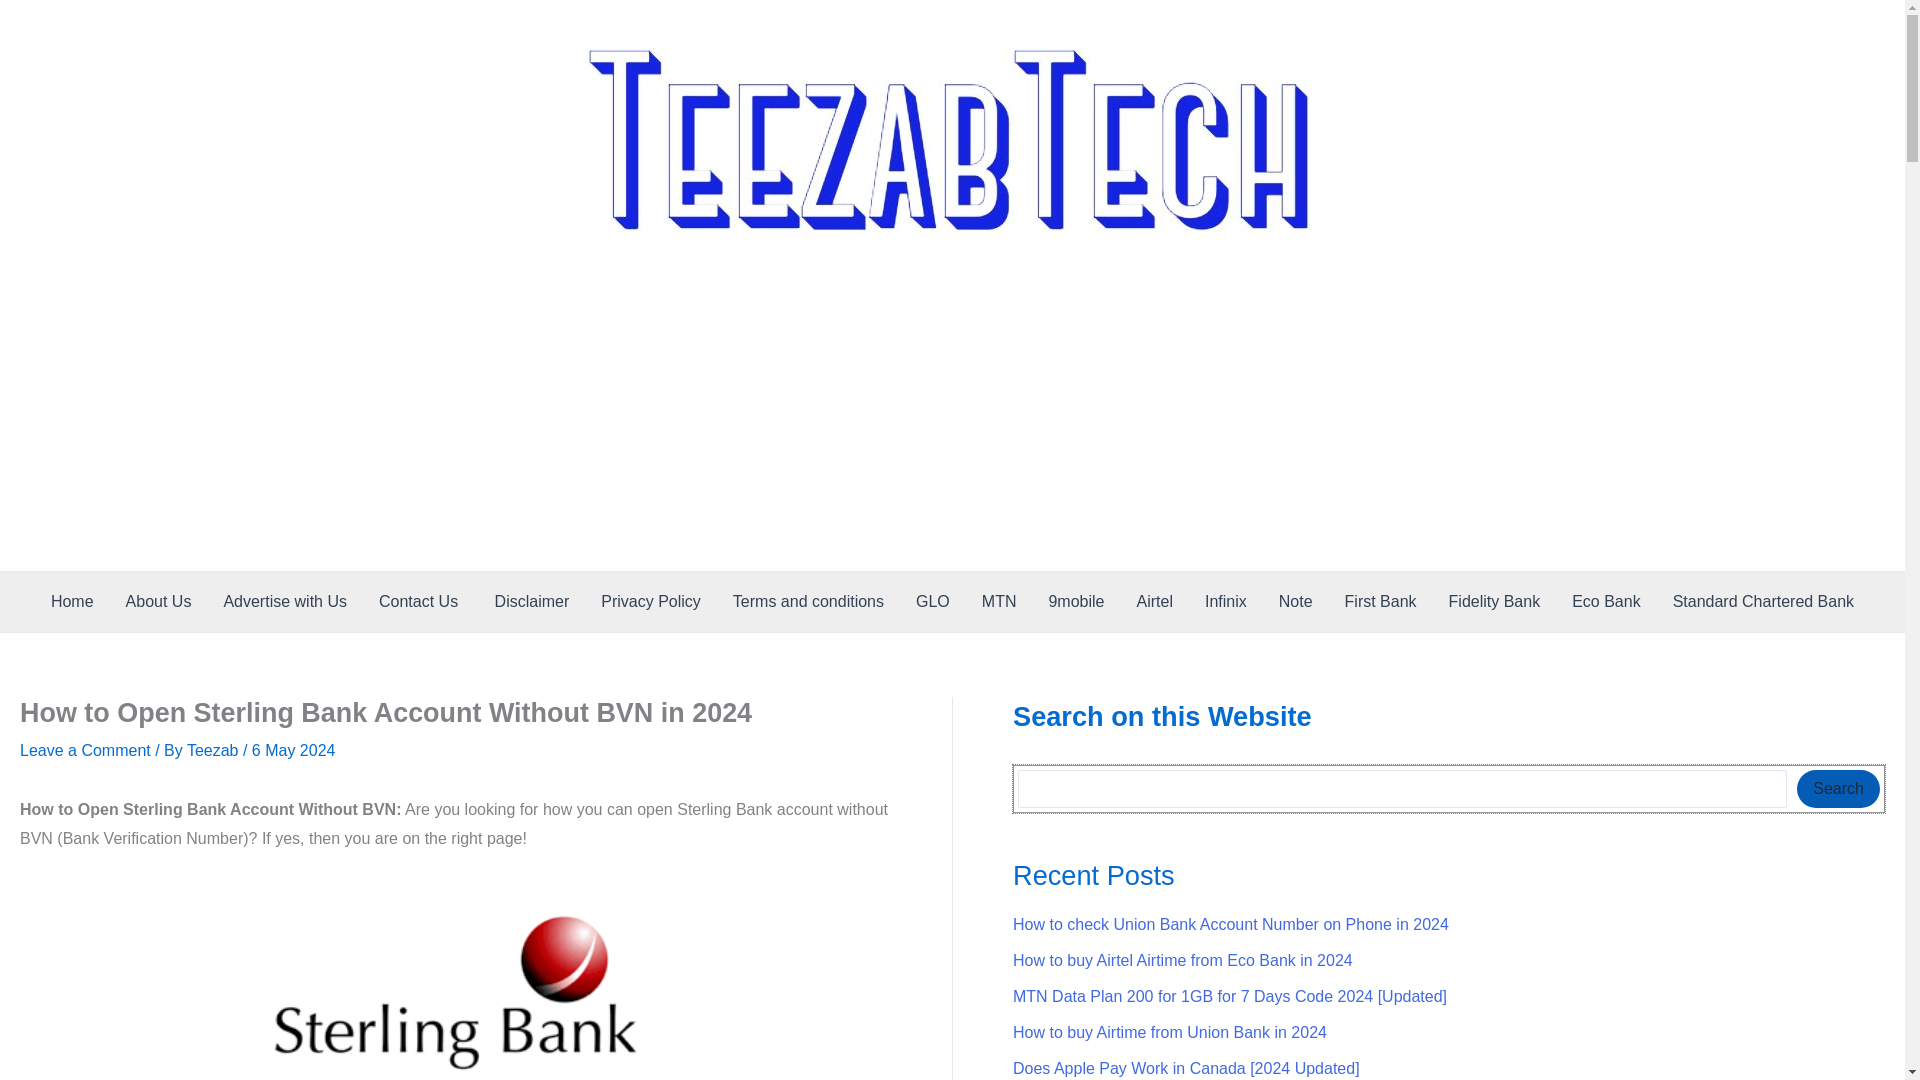  Describe the element at coordinates (1380, 602) in the screenshot. I see `First Bank` at that location.